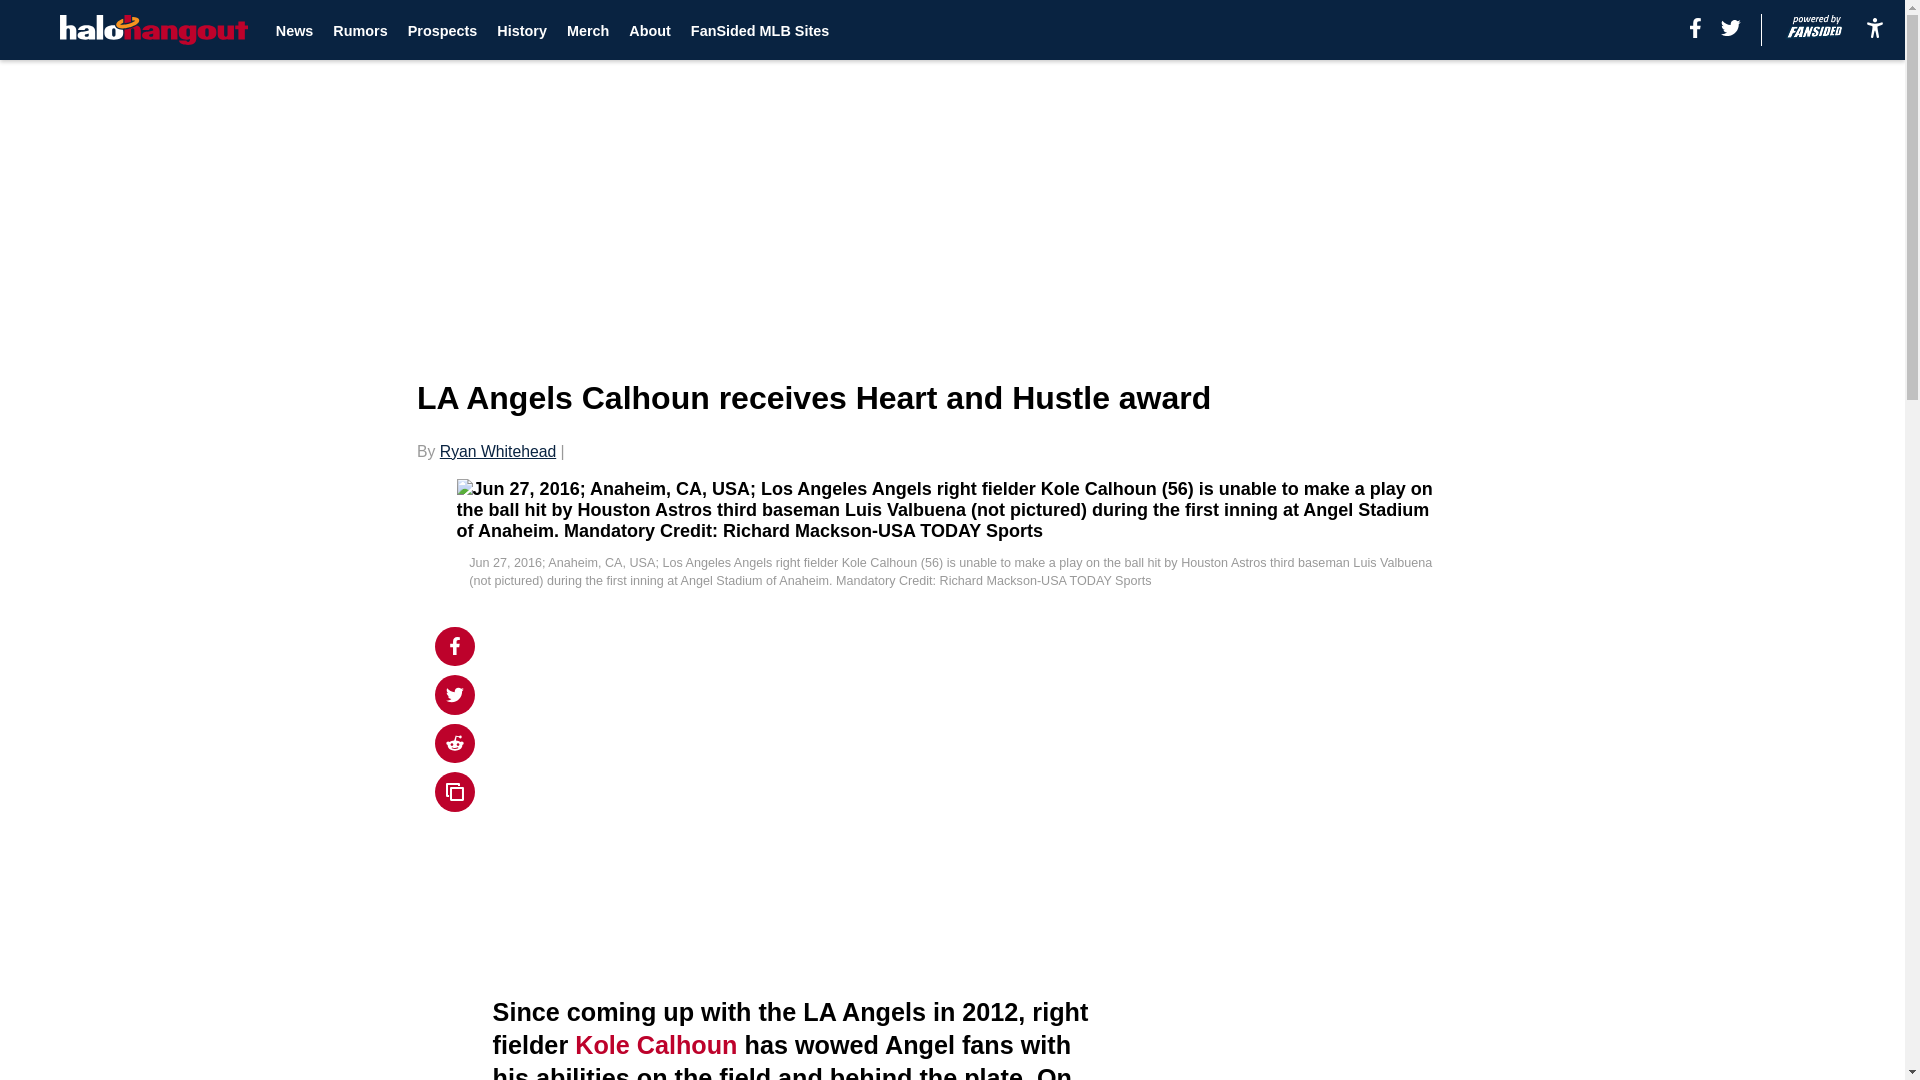 The height and width of the screenshot is (1080, 1920). Describe the element at coordinates (650, 30) in the screenshot. I see `About` at that location.